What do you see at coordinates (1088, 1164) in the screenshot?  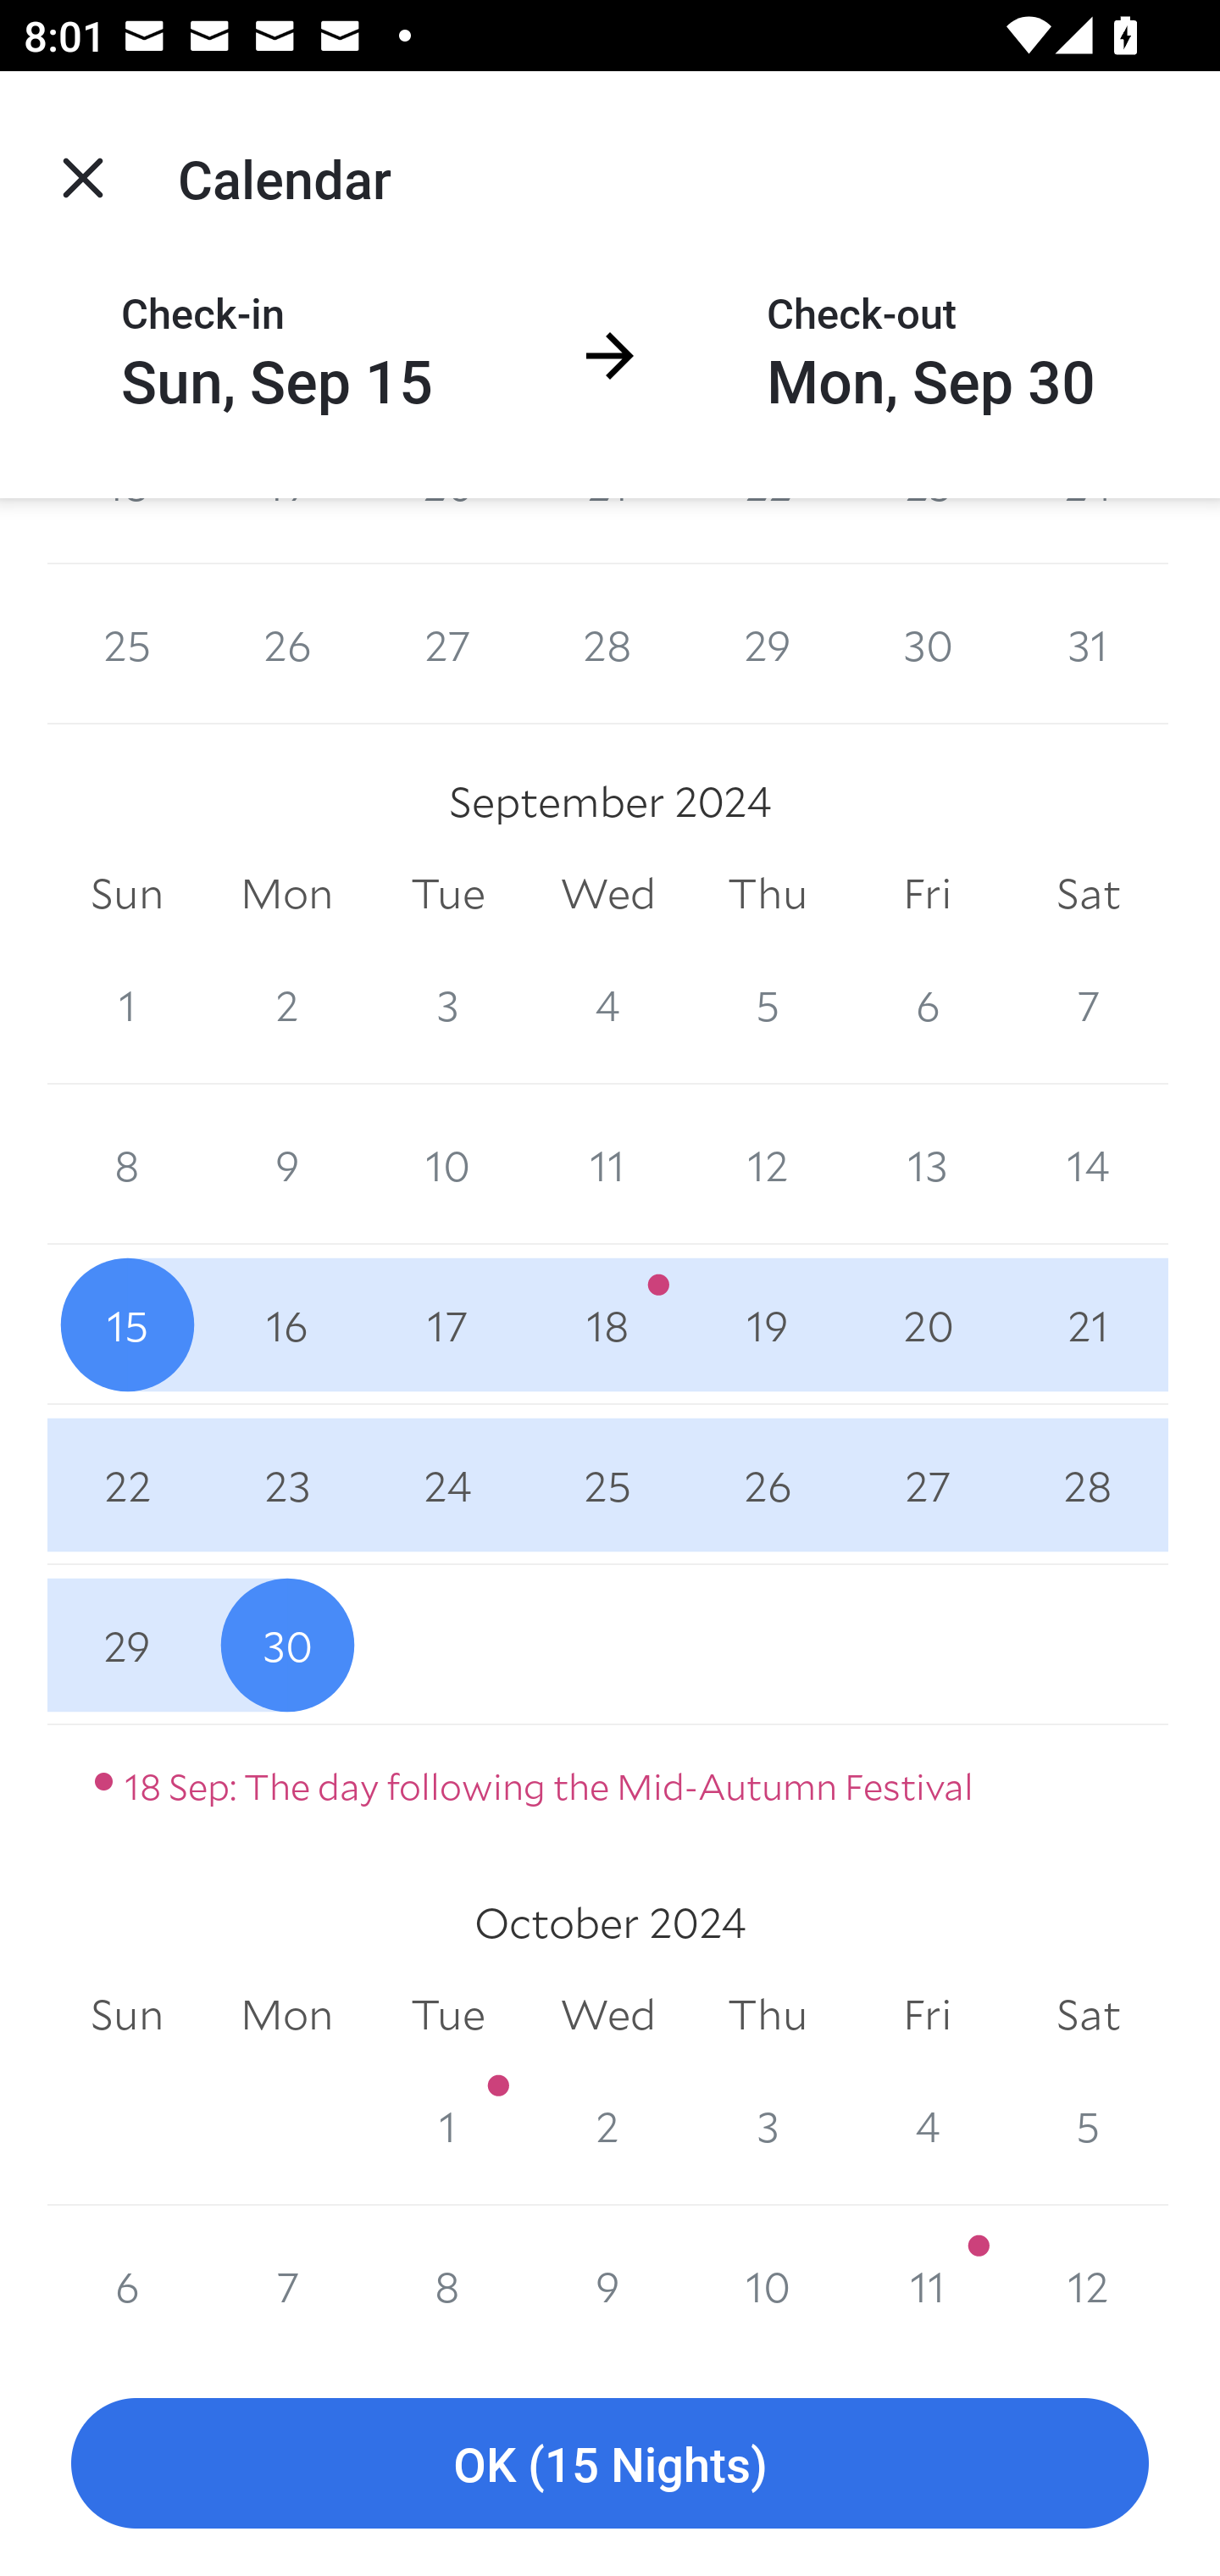 I see `14 14 September 2024` at bounding box center [1088, 1164].